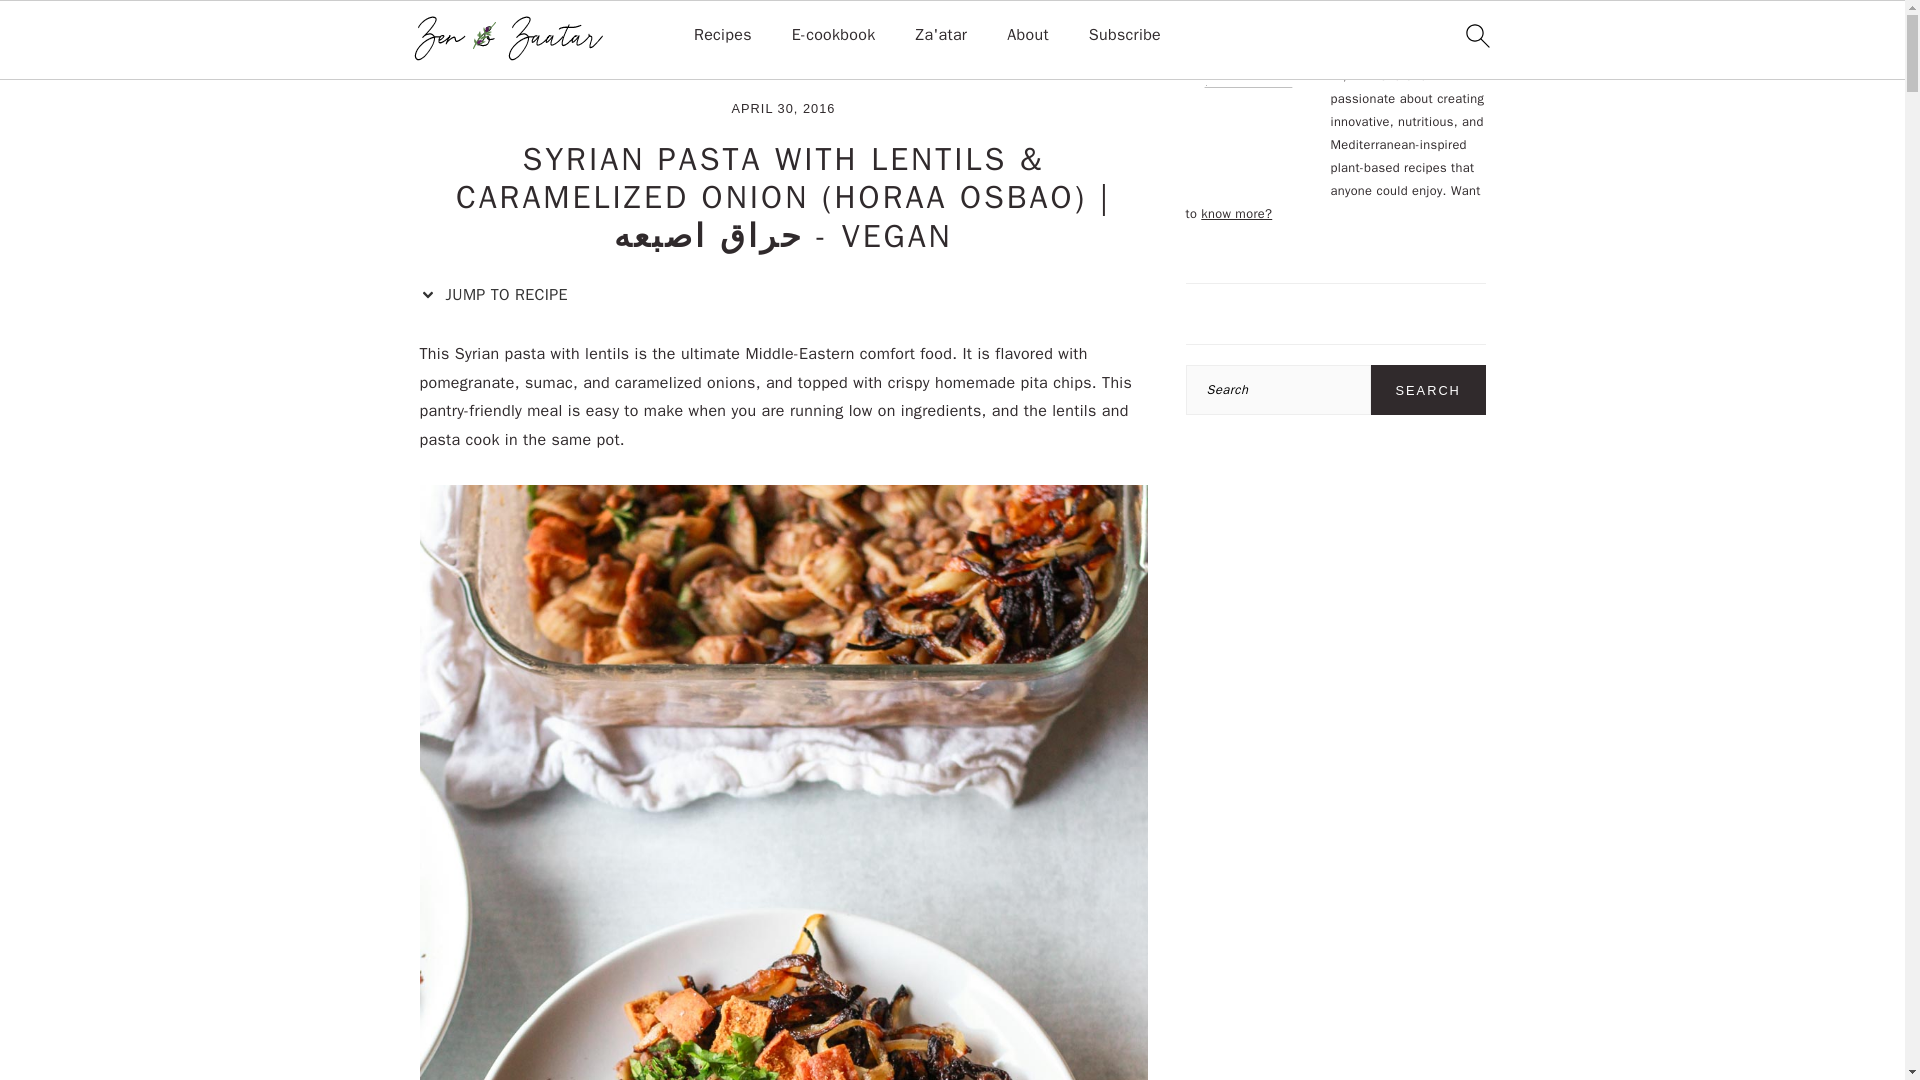 The height and width of the screenshot is (1080, 1920). What do you see at coordinates (1124, 35) in the screenshot?
I see `Subscribe` at bounding box center [1124, 35].